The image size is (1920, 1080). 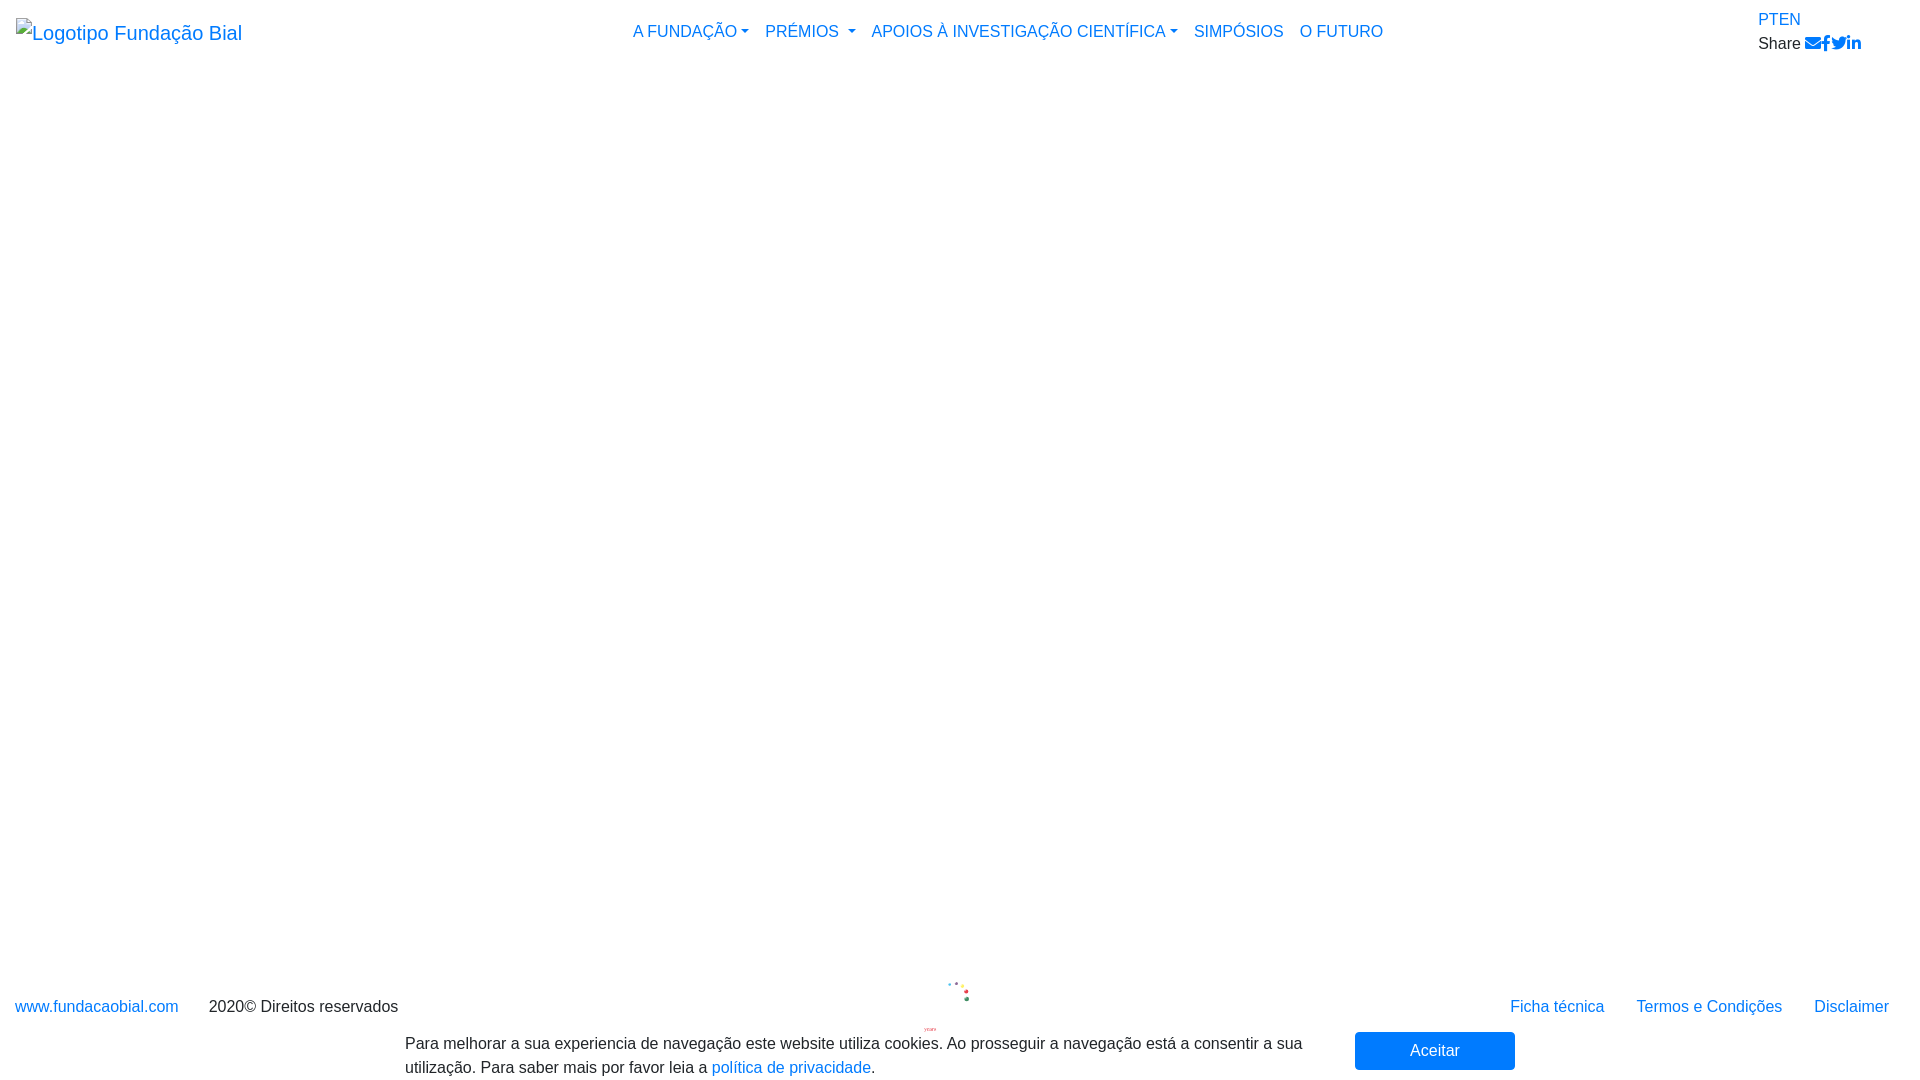 What do you see at coordinates (1813, 44) in the screenshot?
I see `email` at bounding box center [1813, 44].